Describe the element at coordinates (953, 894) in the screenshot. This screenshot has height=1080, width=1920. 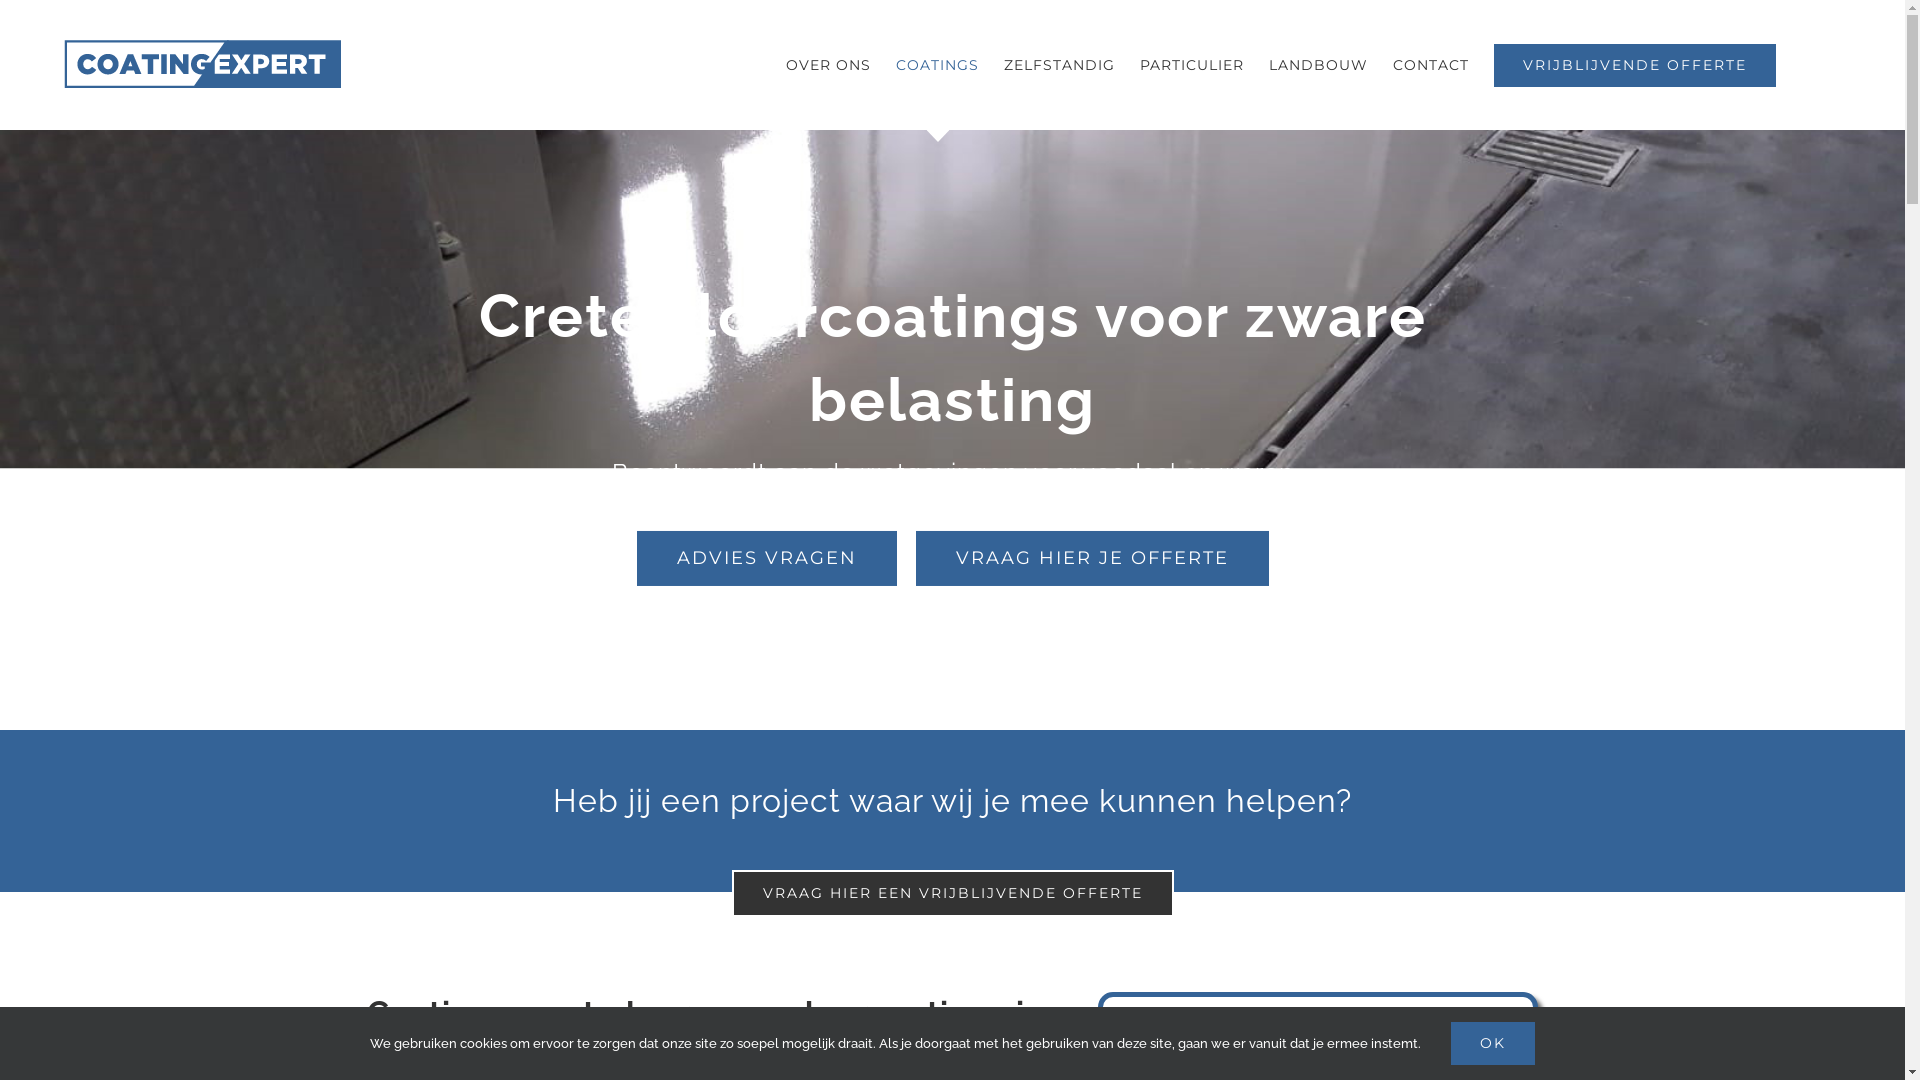
I see `VRAAG HIER EEN VRIJBLIJVENDE OFFERTE` at that location.